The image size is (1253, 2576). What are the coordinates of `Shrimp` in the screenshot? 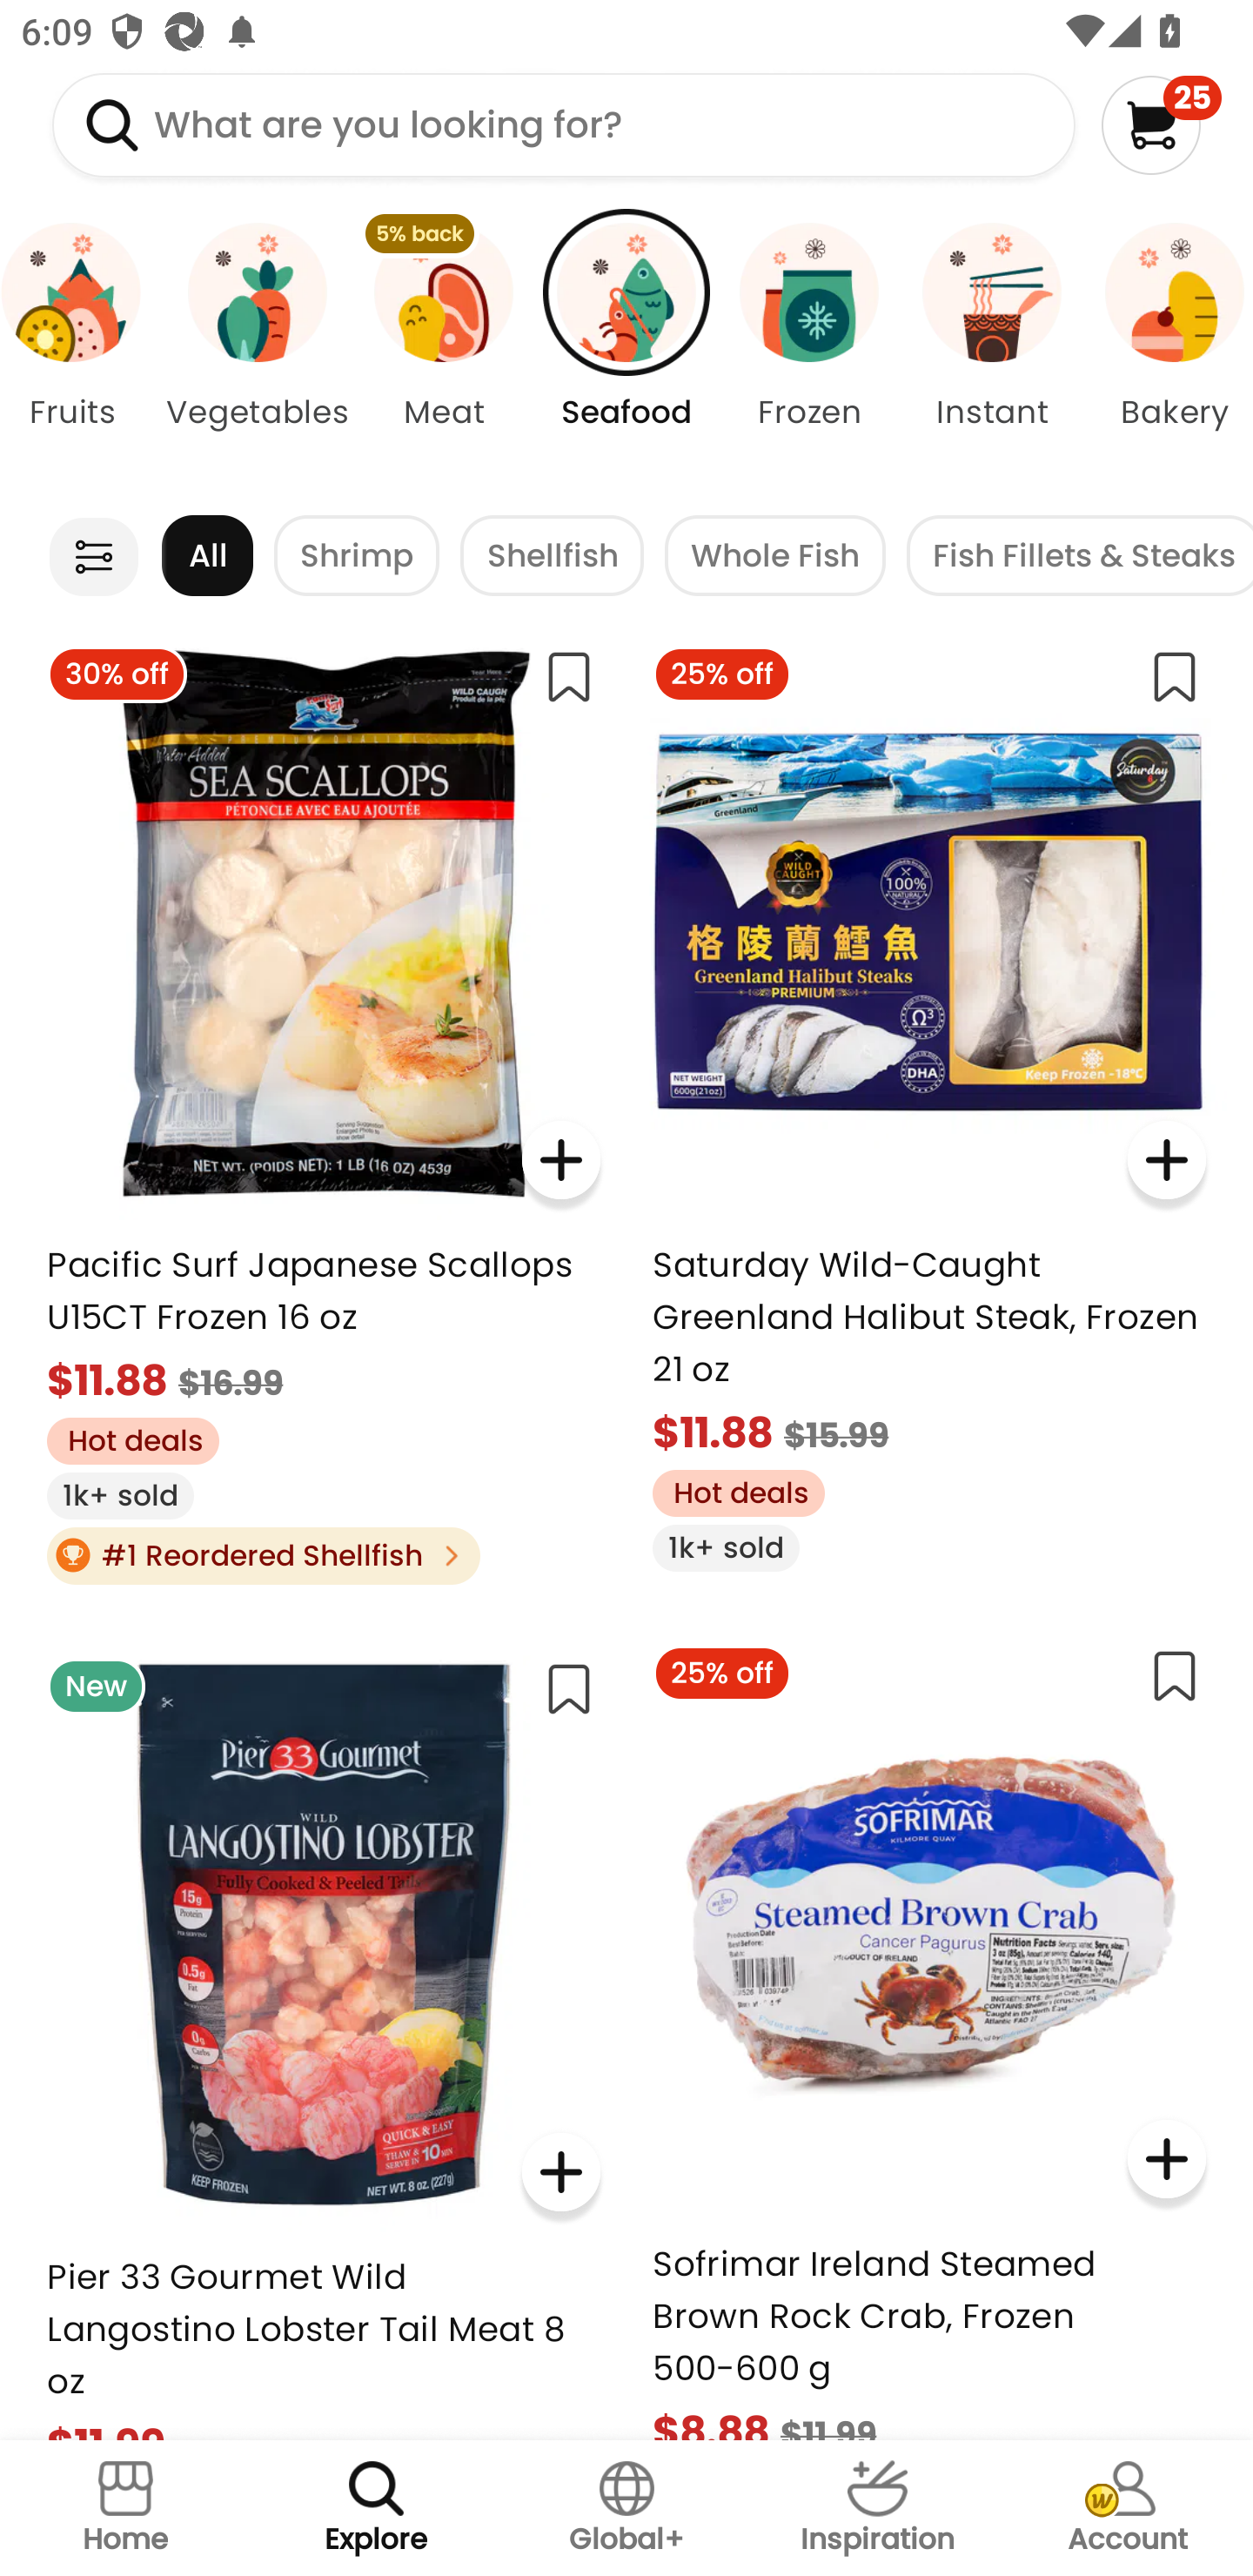 It's located at (357, 555).